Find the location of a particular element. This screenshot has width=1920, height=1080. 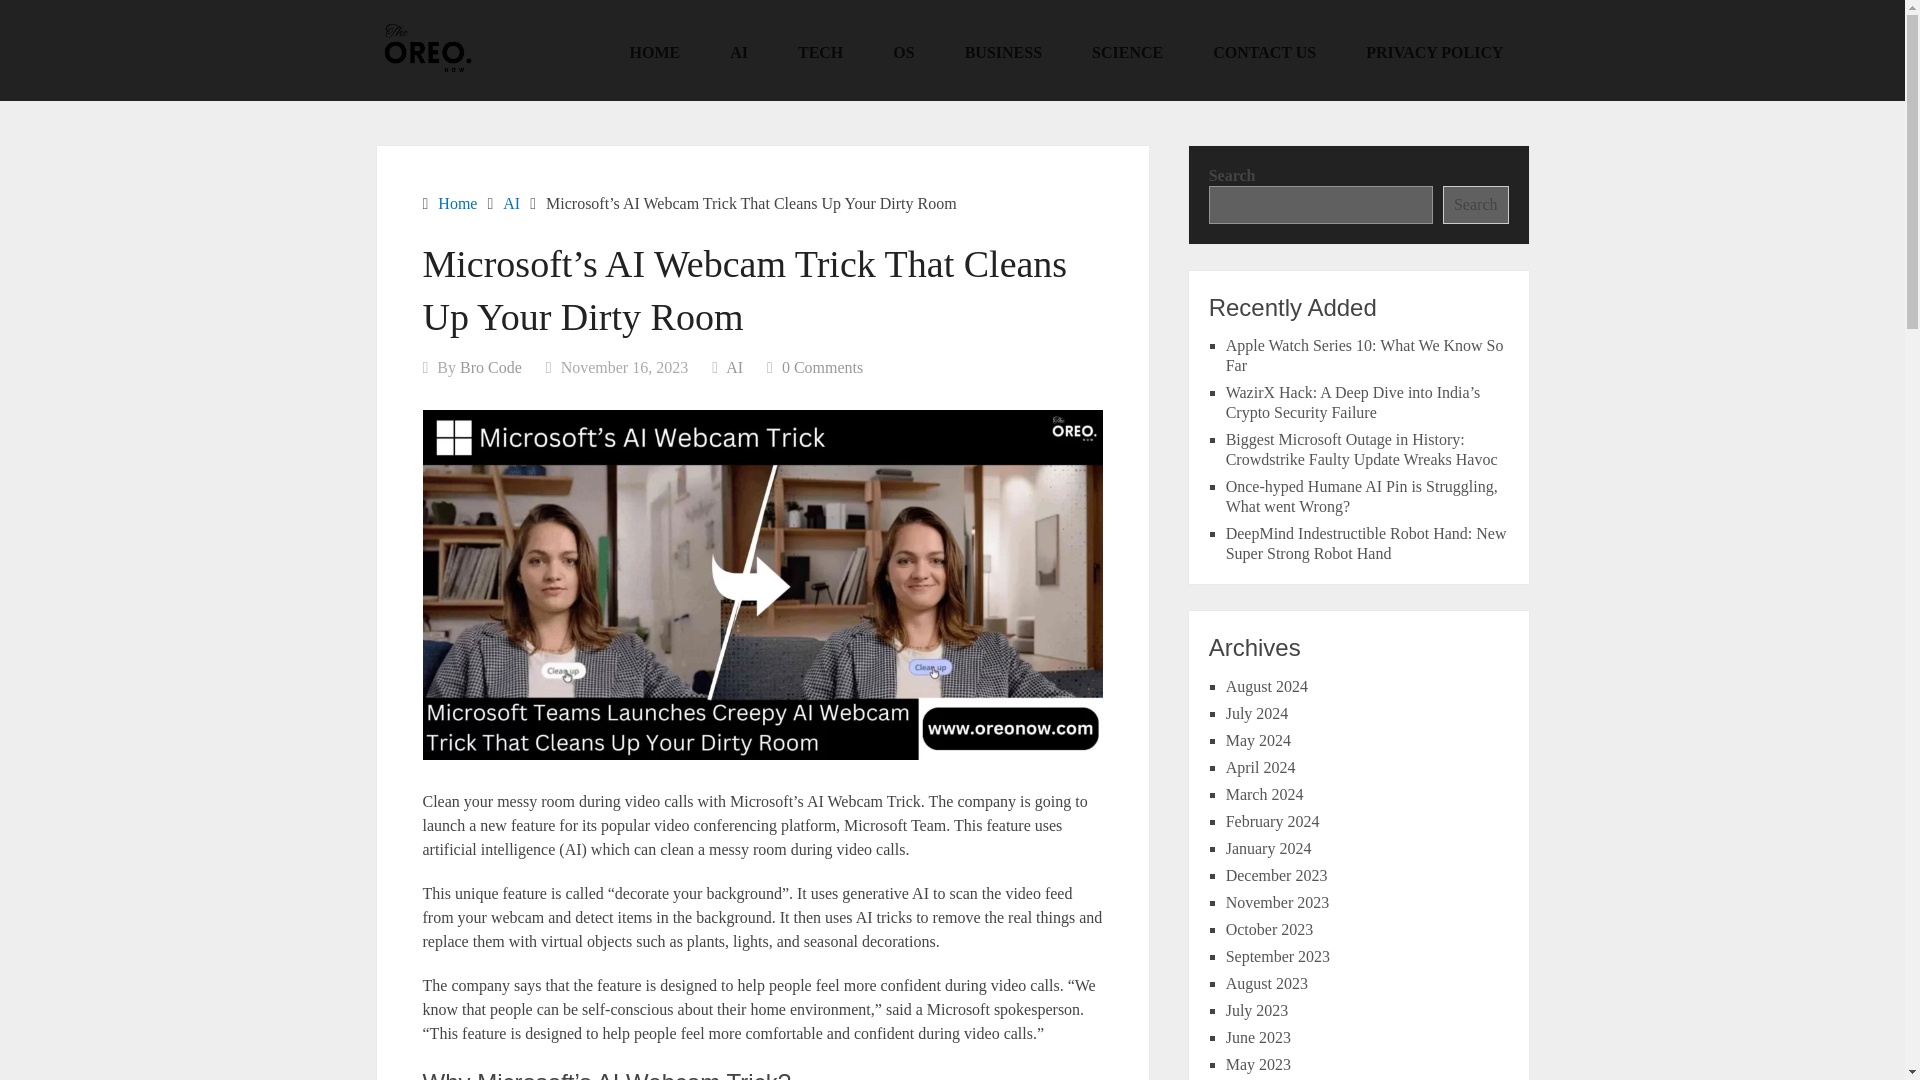

February 2024 is located at coordinates (1273, 822).